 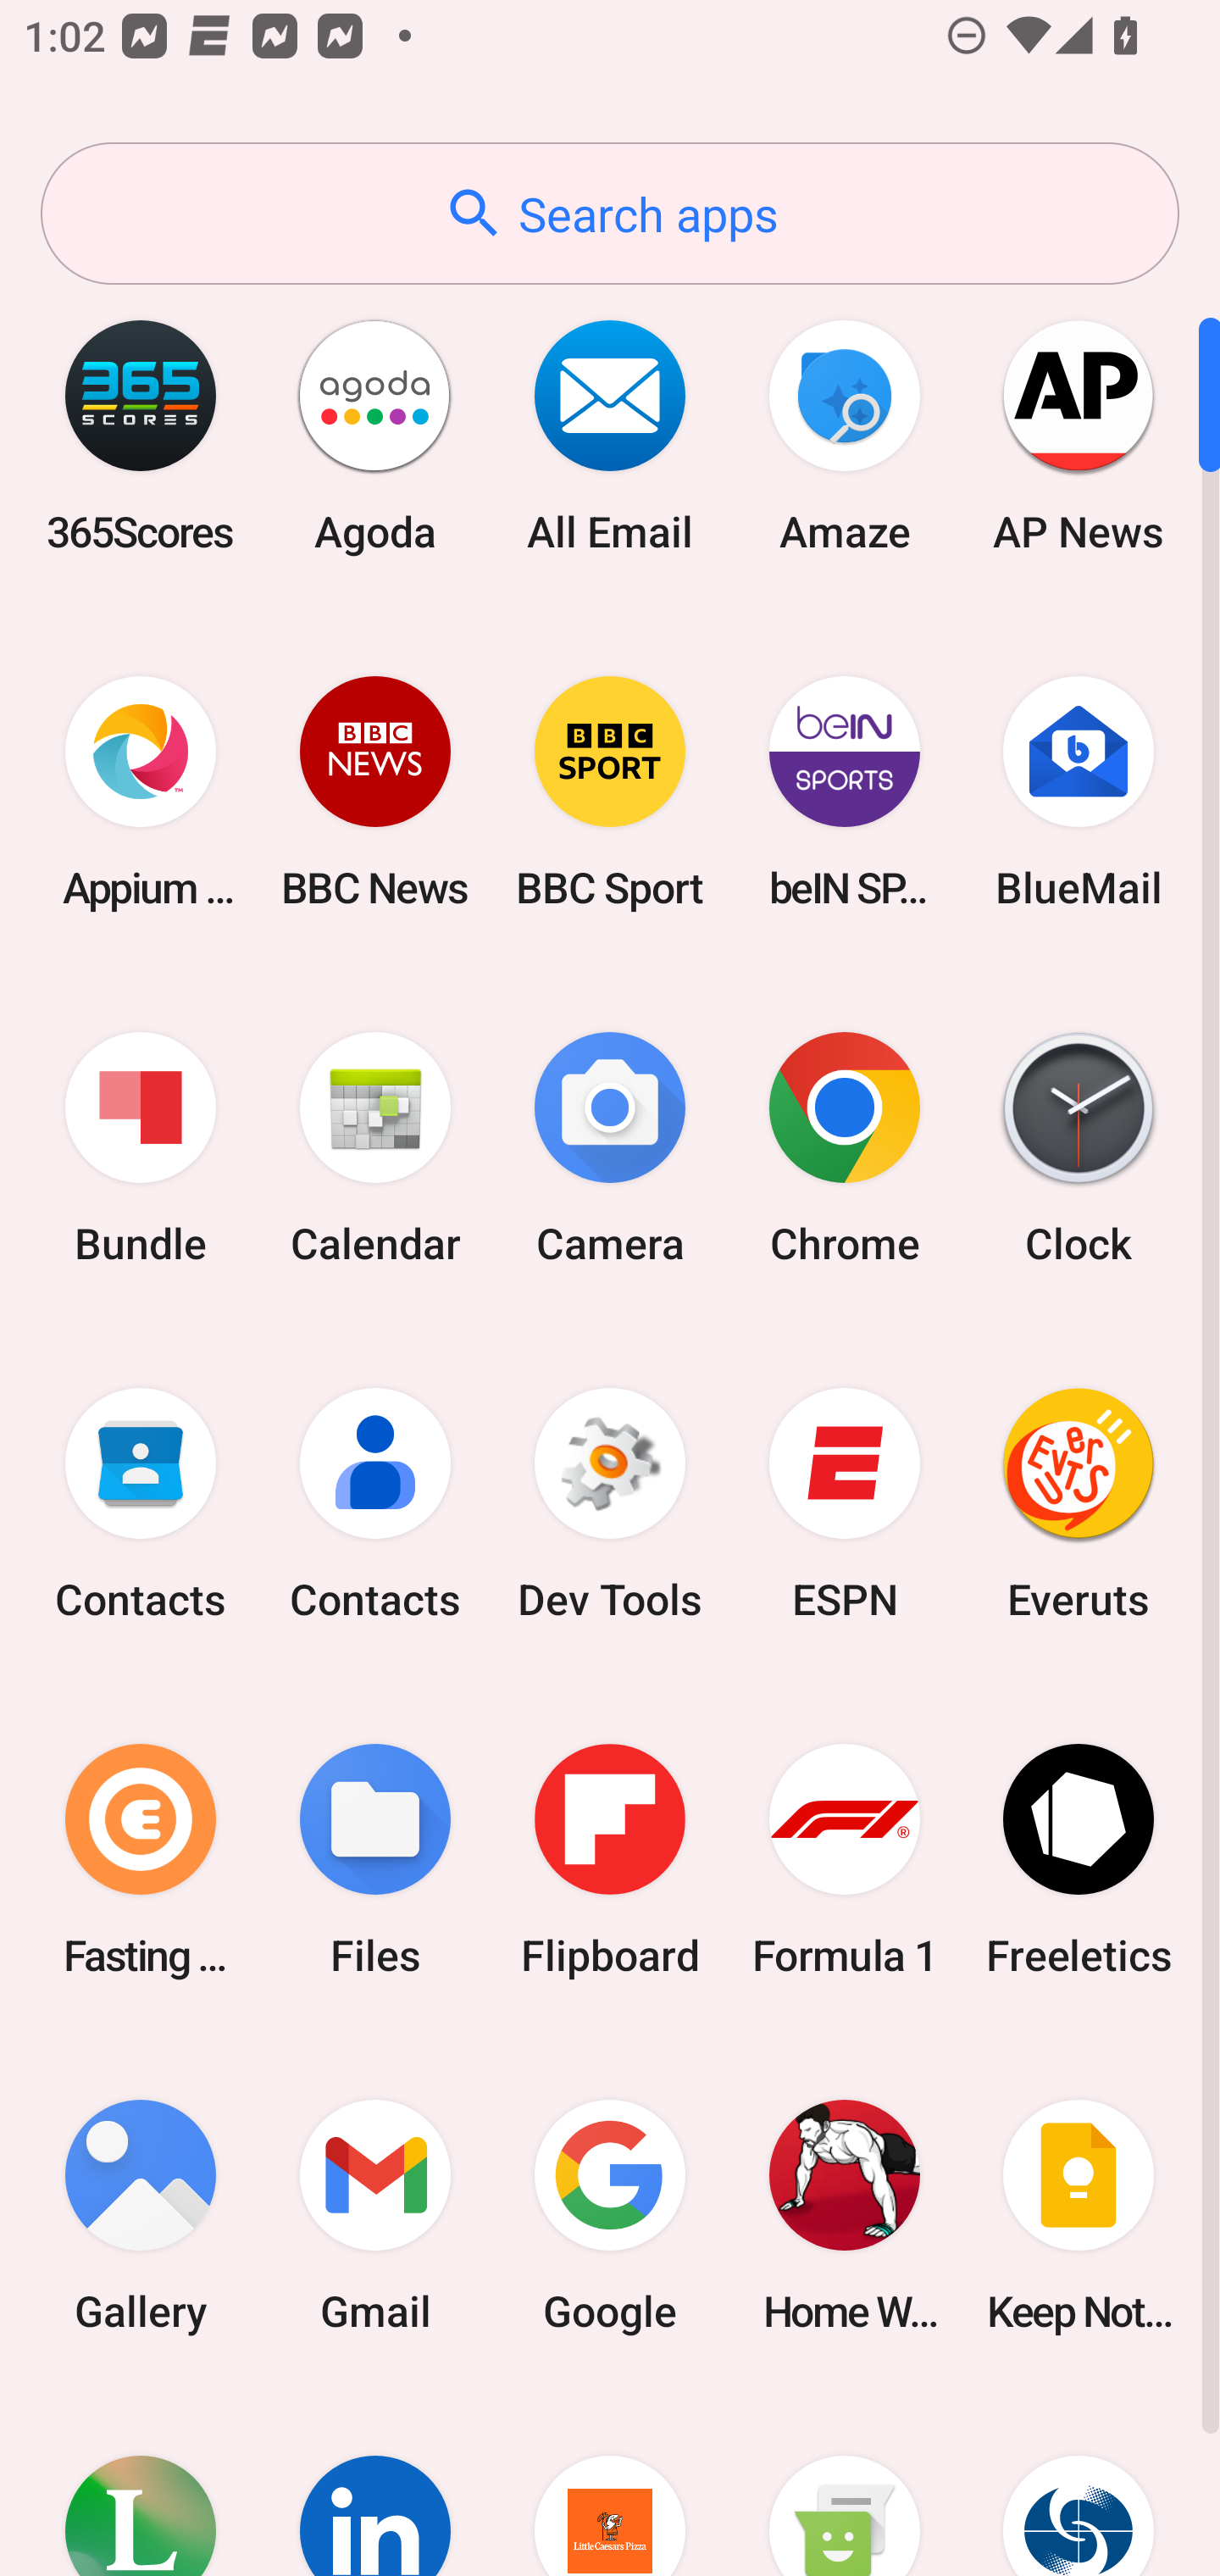 I want to click on Agoda, so click(x=375, y=436).